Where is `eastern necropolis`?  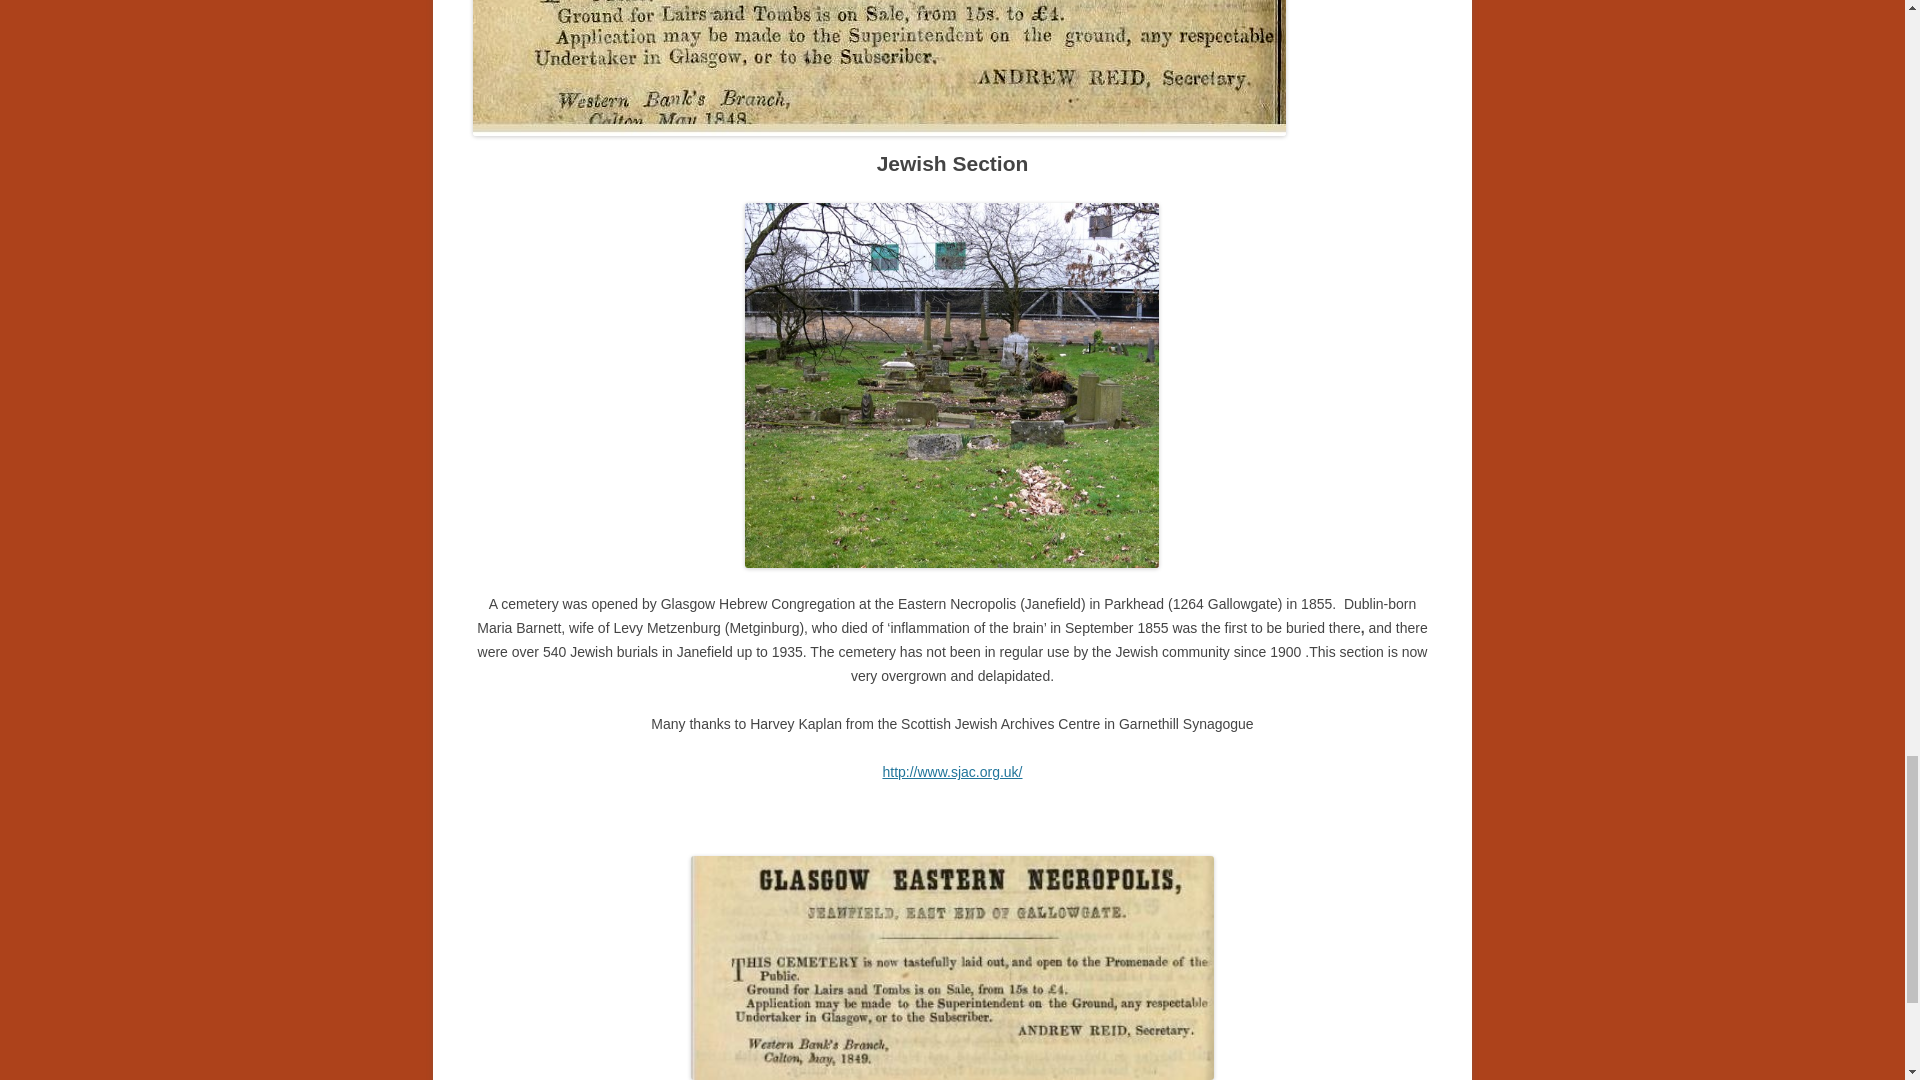
eastern necropolis is located at coordinates (878, 68).